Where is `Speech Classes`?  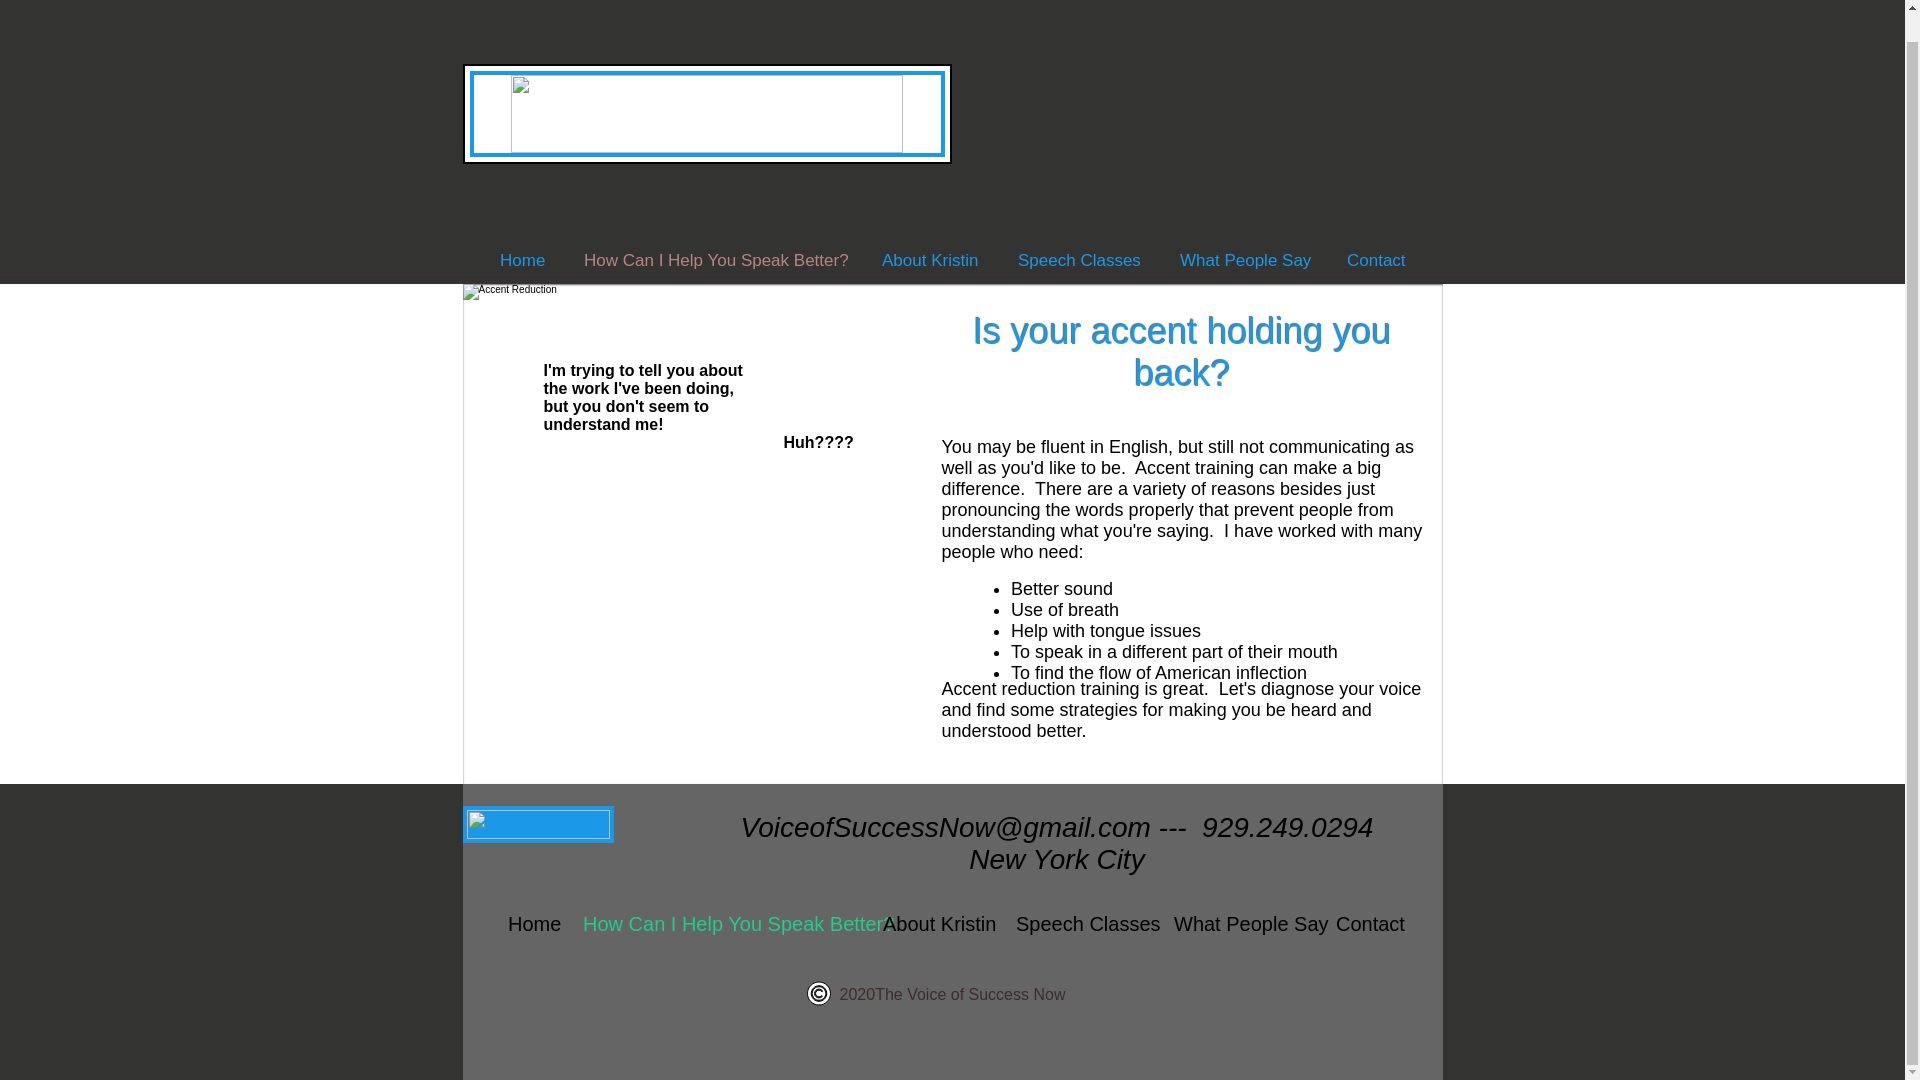 Speech Classes is located at coordinates (1078, 260).